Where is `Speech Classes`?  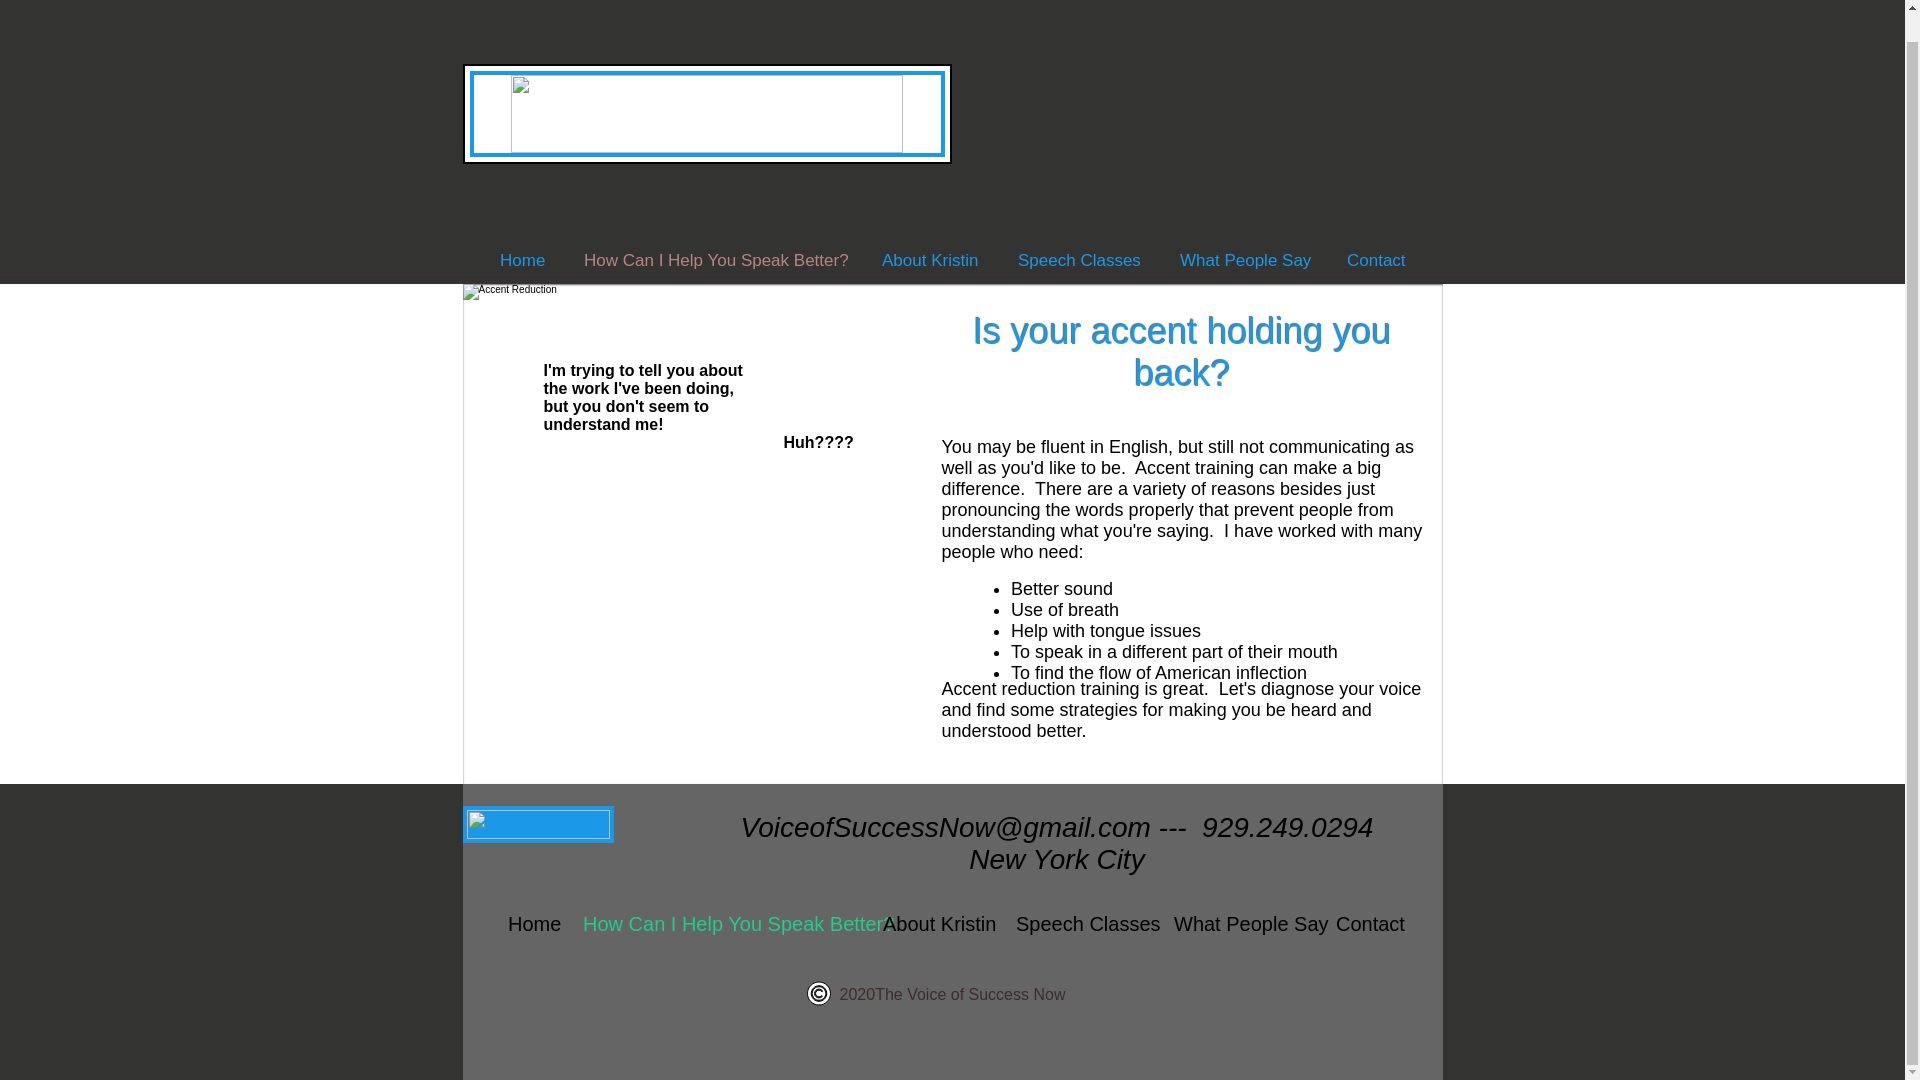 Speech Classes is located at coordinates (1078, 260).